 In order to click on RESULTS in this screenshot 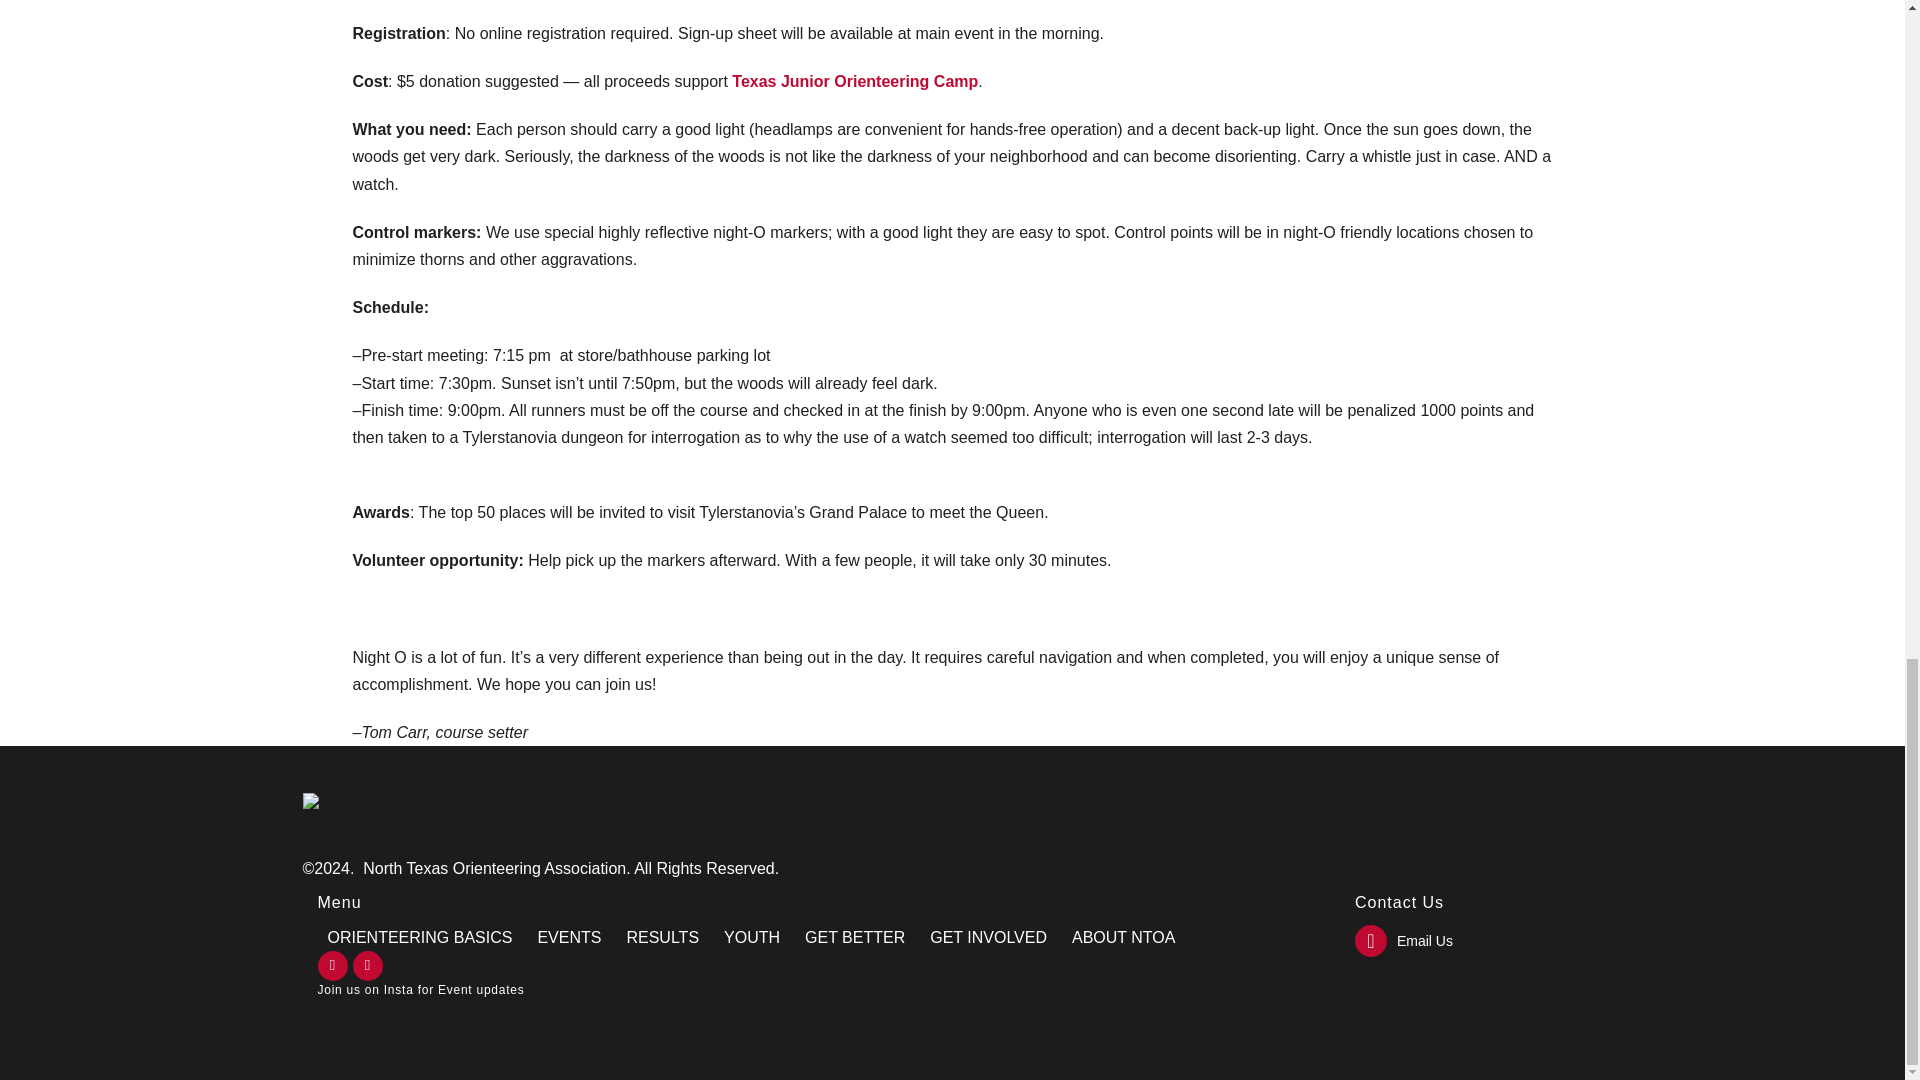, I will do `click(665, 938)`.